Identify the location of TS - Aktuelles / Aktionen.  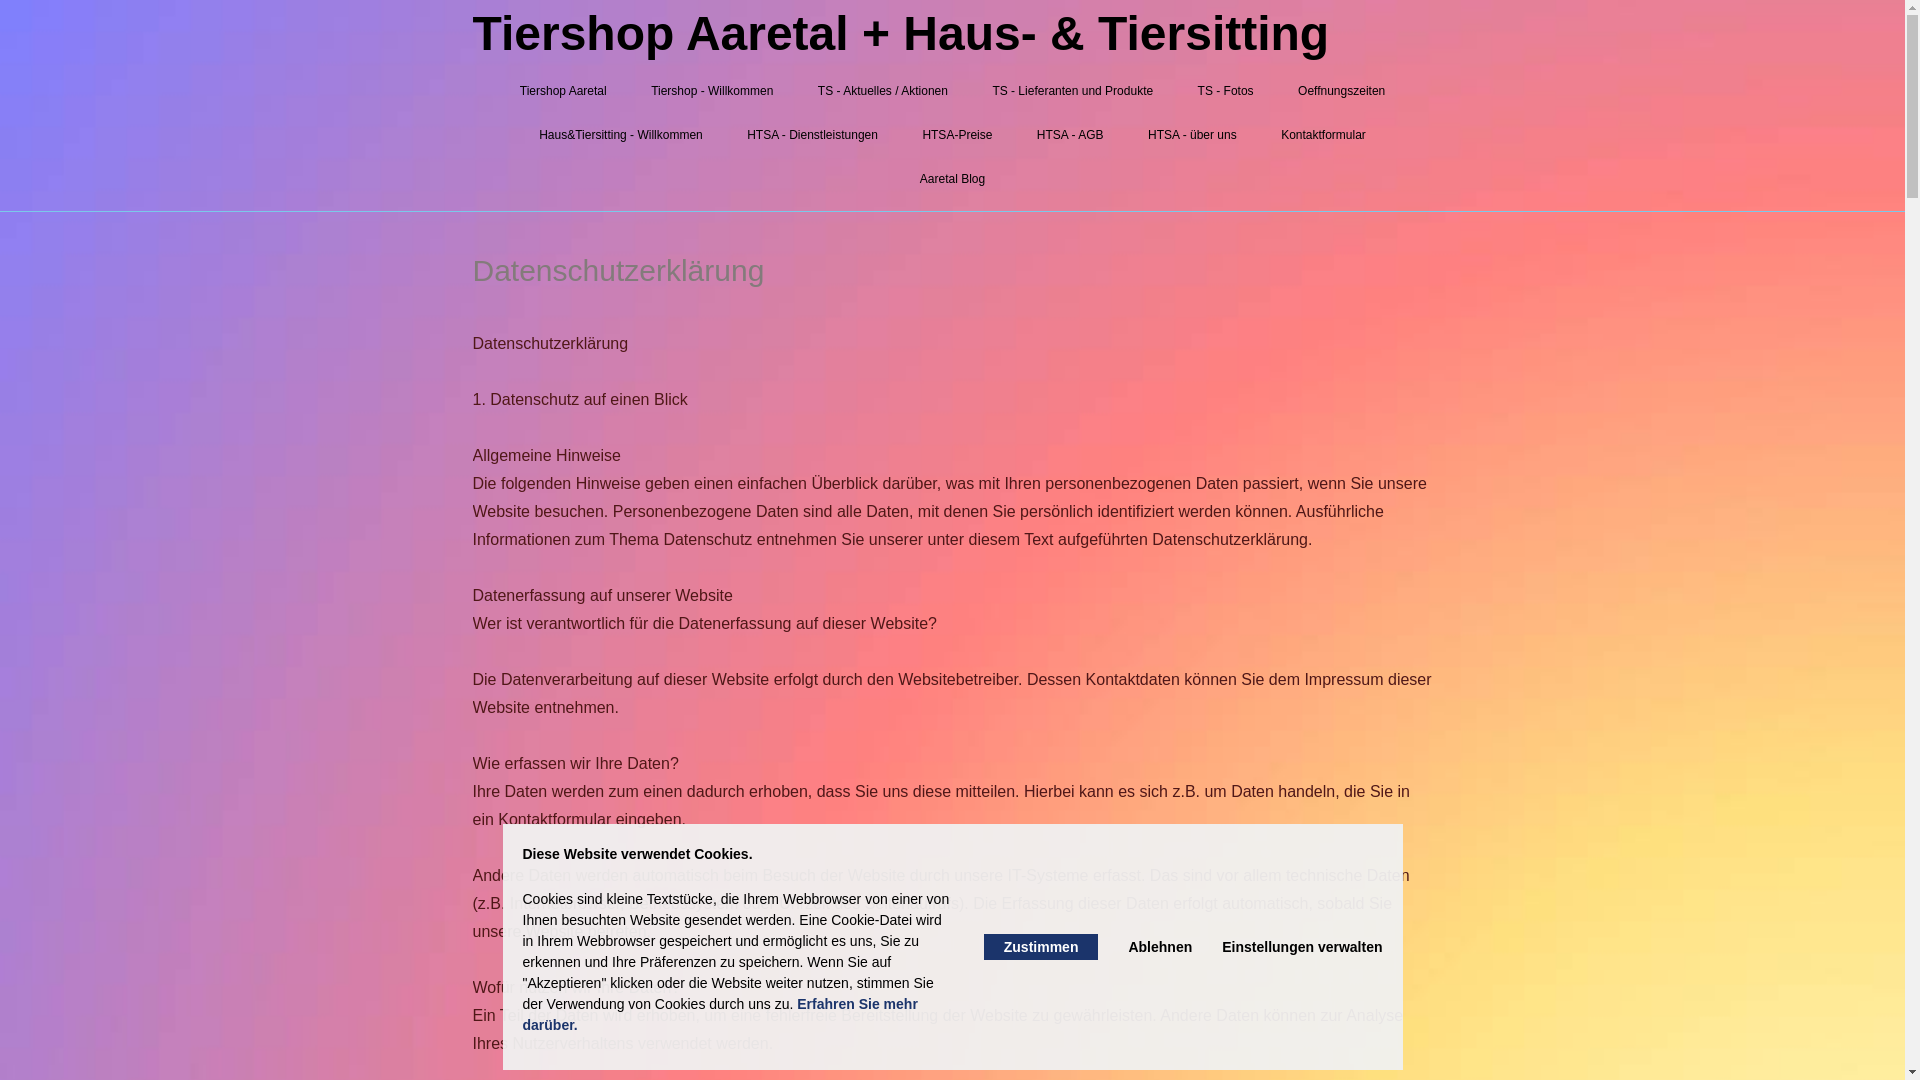
(883, 91).